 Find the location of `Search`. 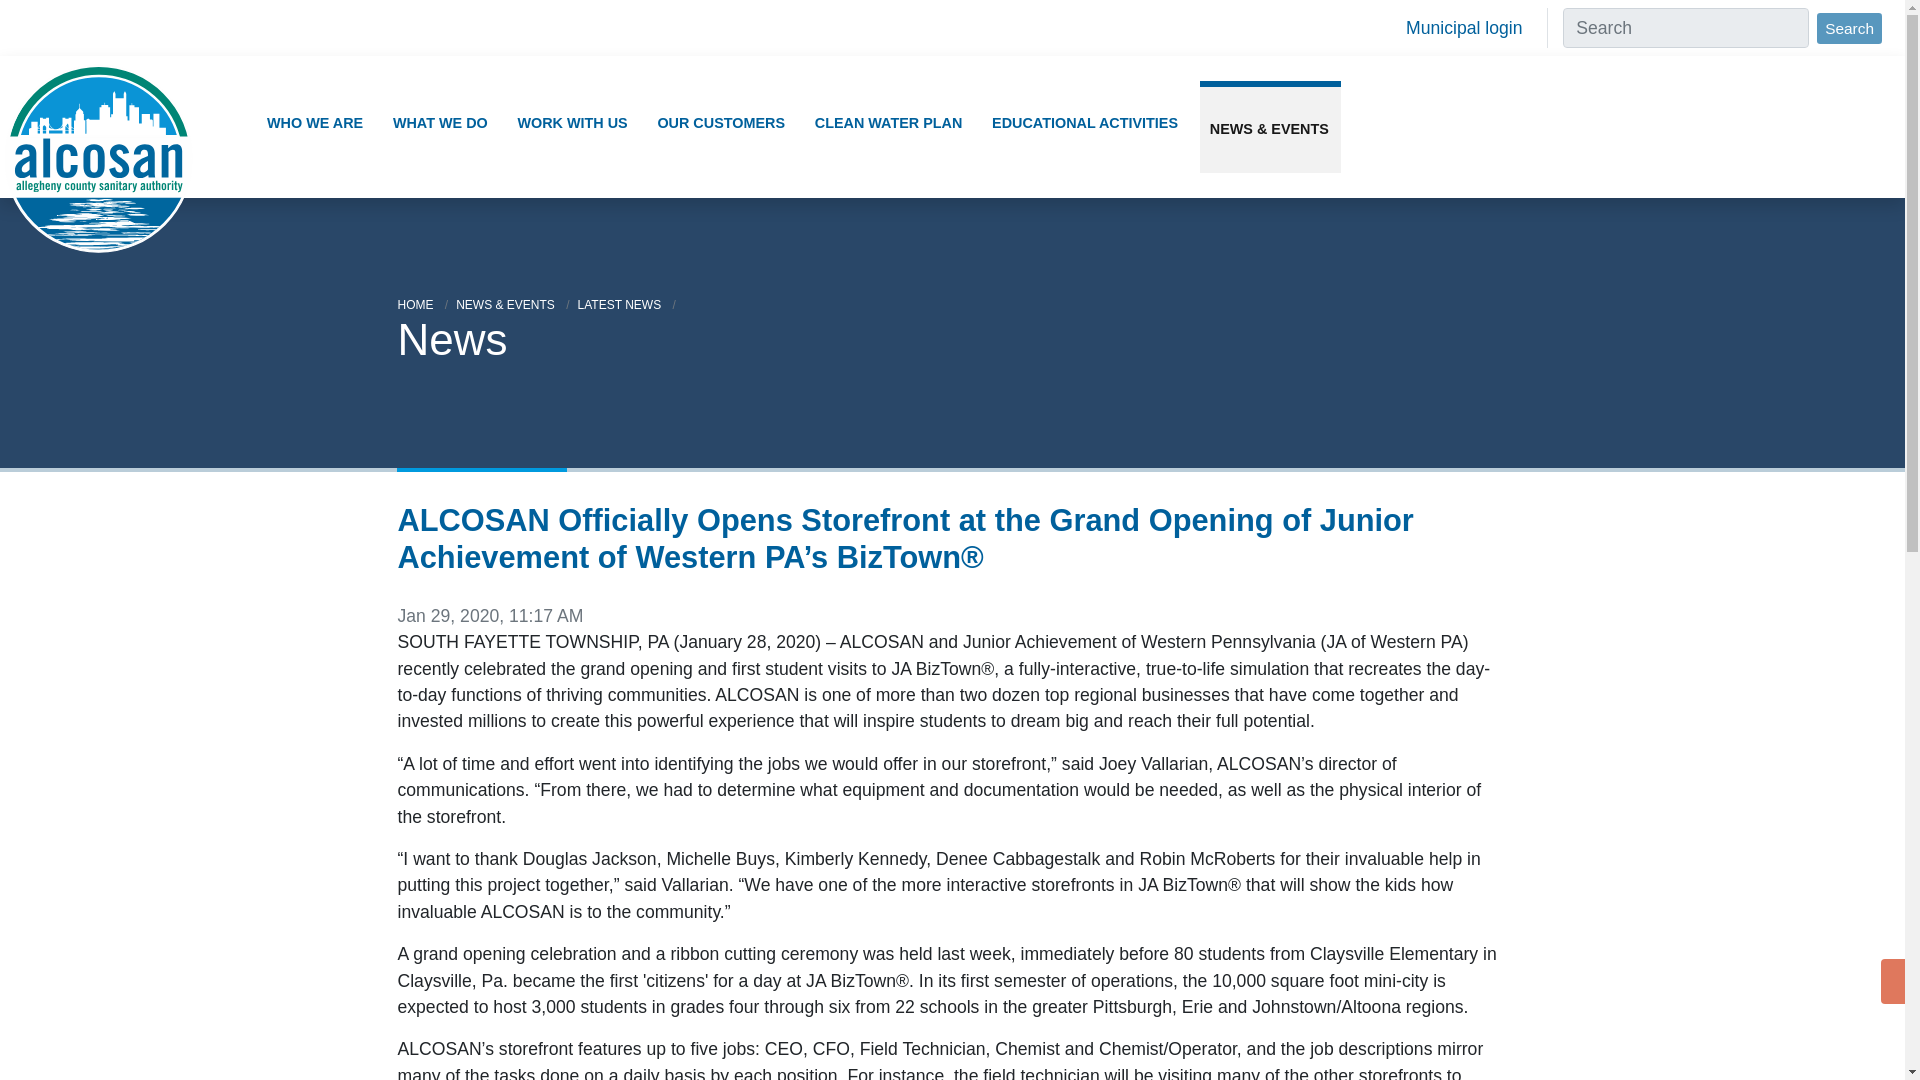

Search is located at coordinates (1848, 28).